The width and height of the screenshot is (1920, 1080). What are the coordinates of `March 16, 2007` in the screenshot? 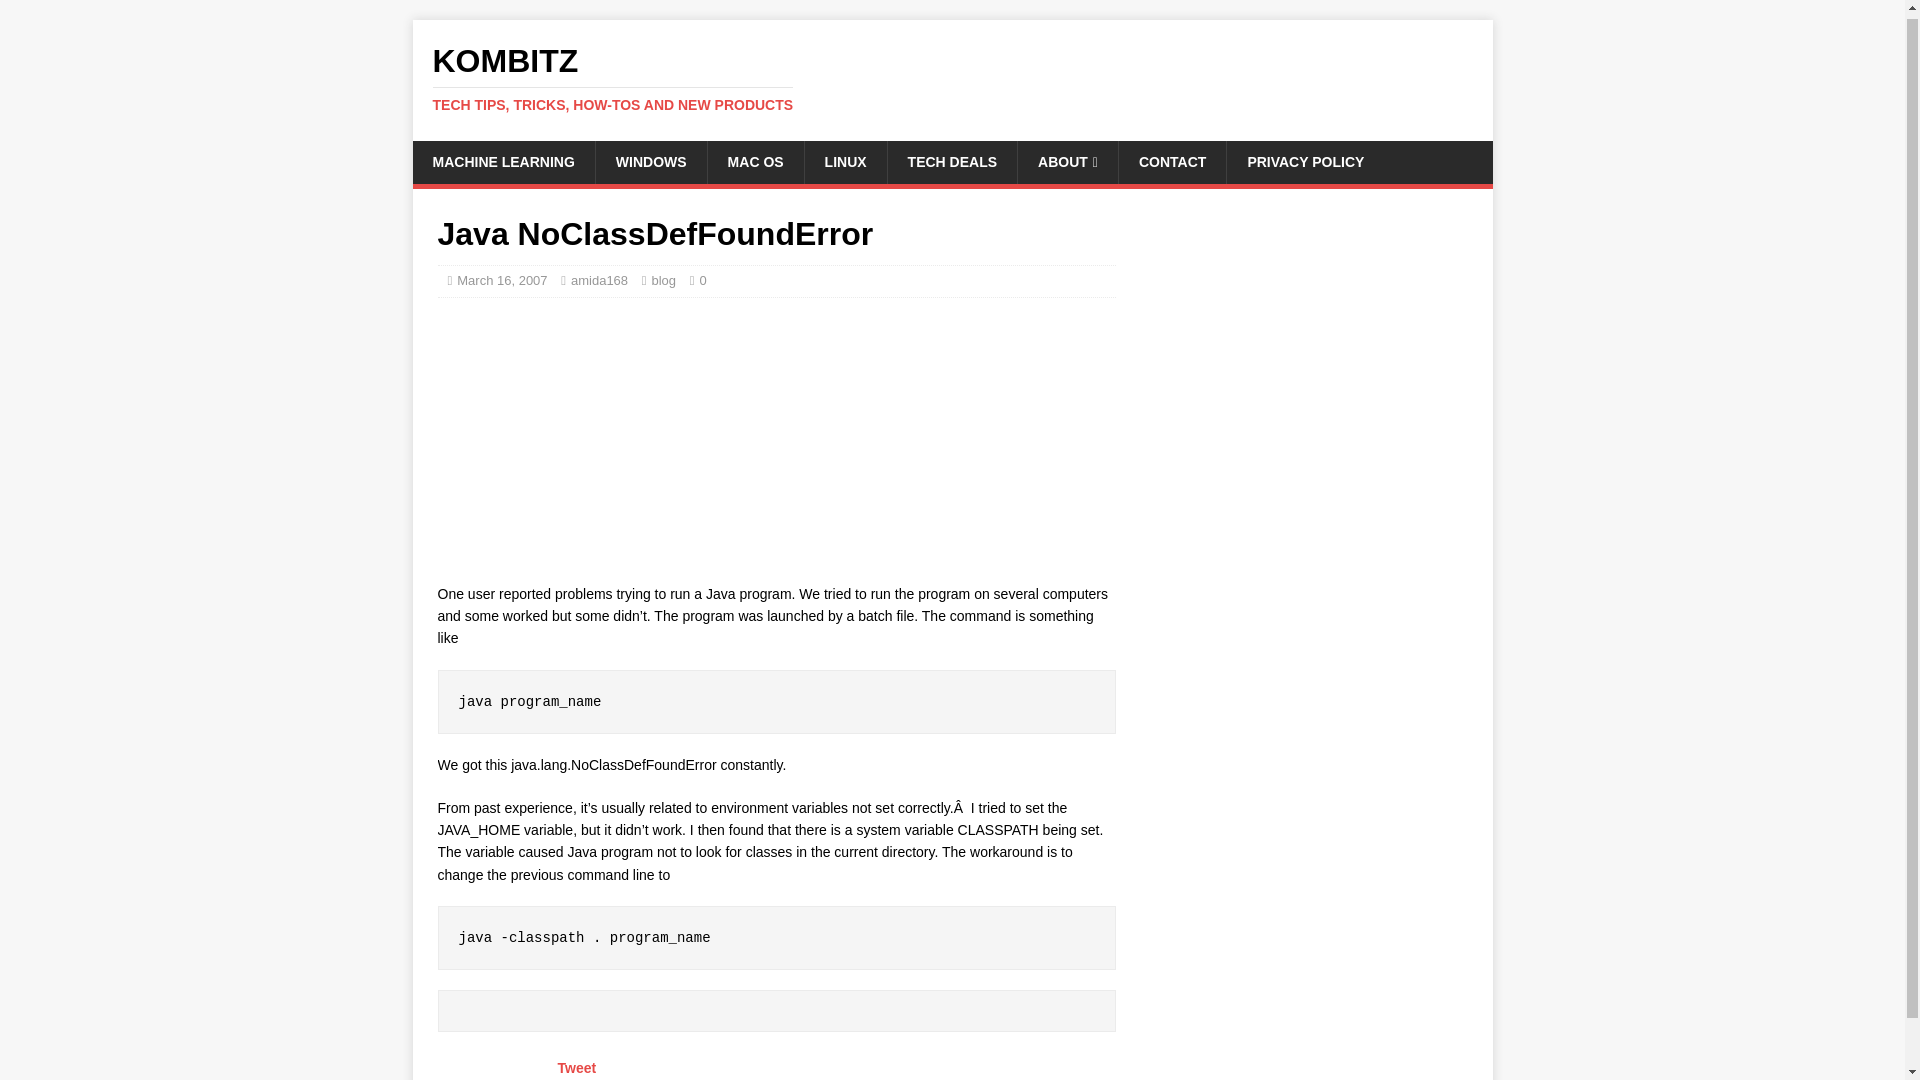 It's located at (952, 79).